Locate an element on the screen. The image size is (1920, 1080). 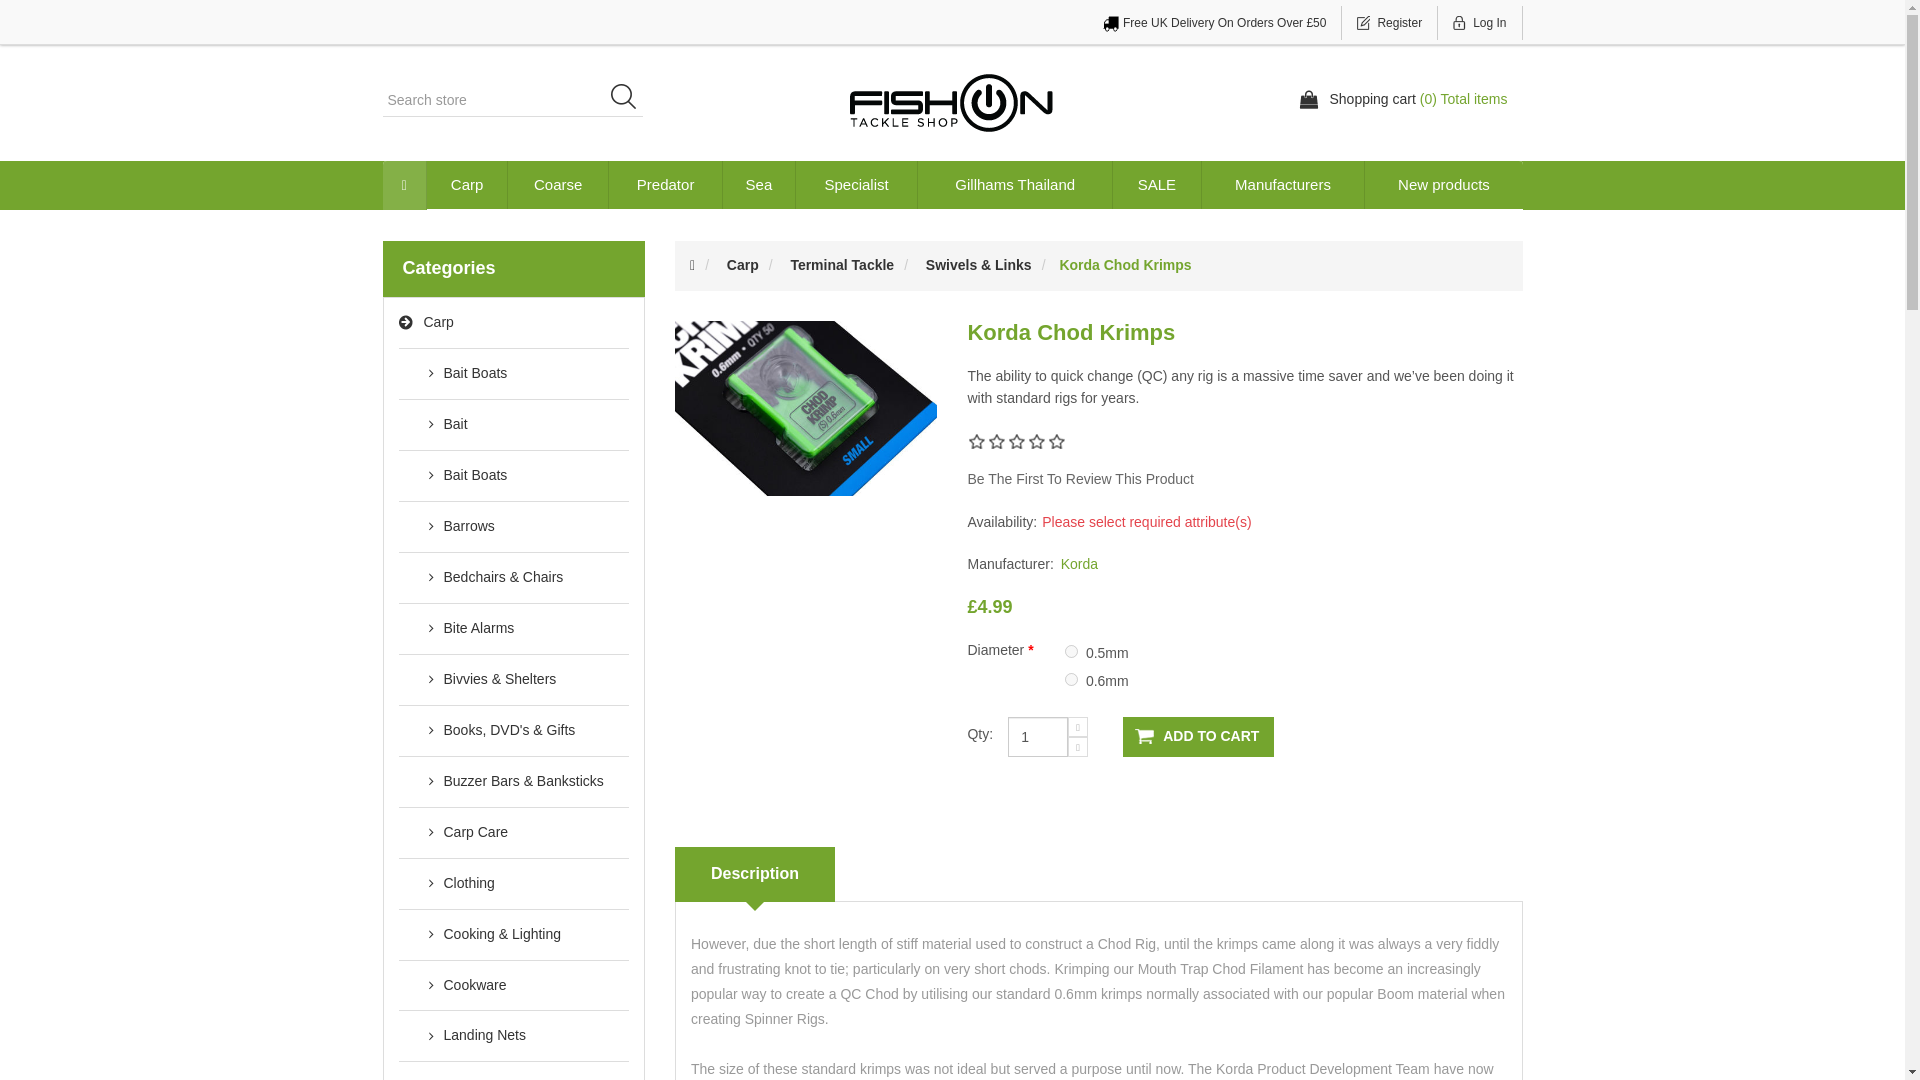
Register is located at coordinates (1390, 22).